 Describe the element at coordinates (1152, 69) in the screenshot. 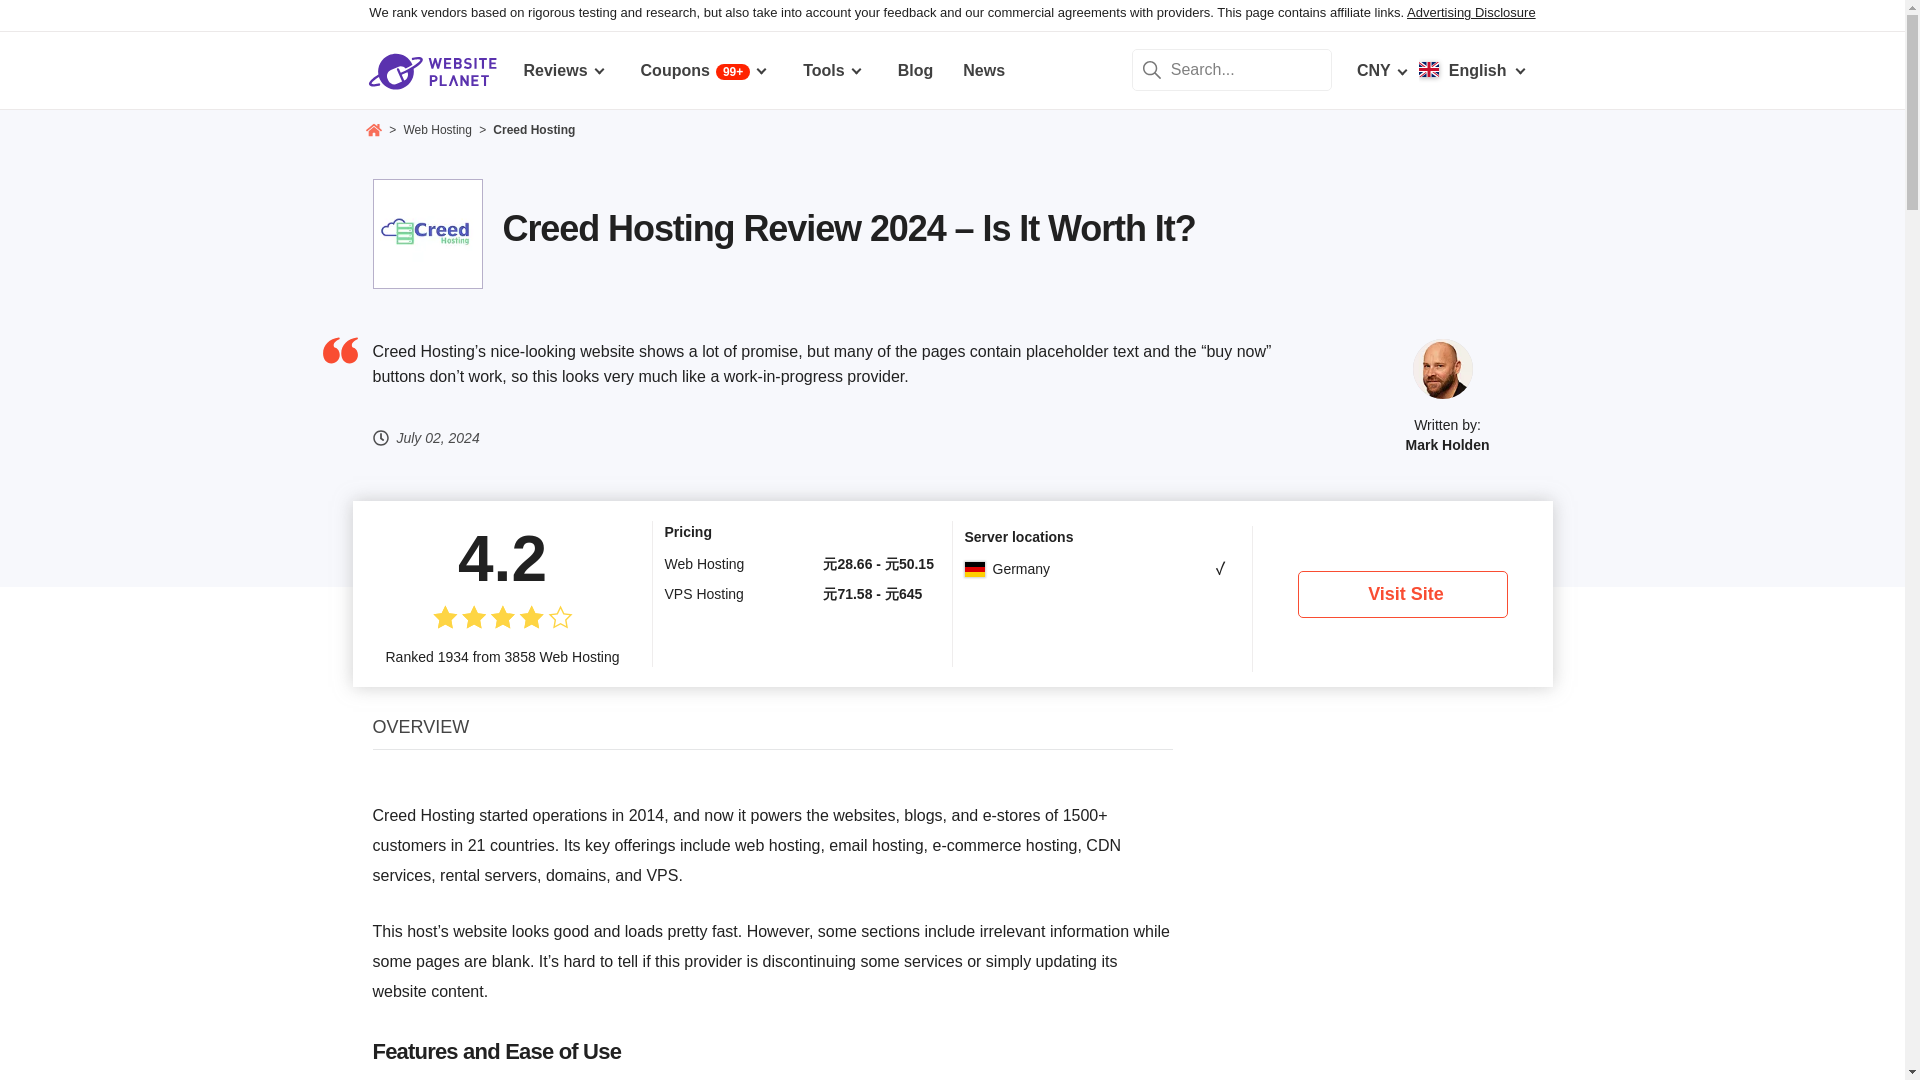

I see `Search` at that location.